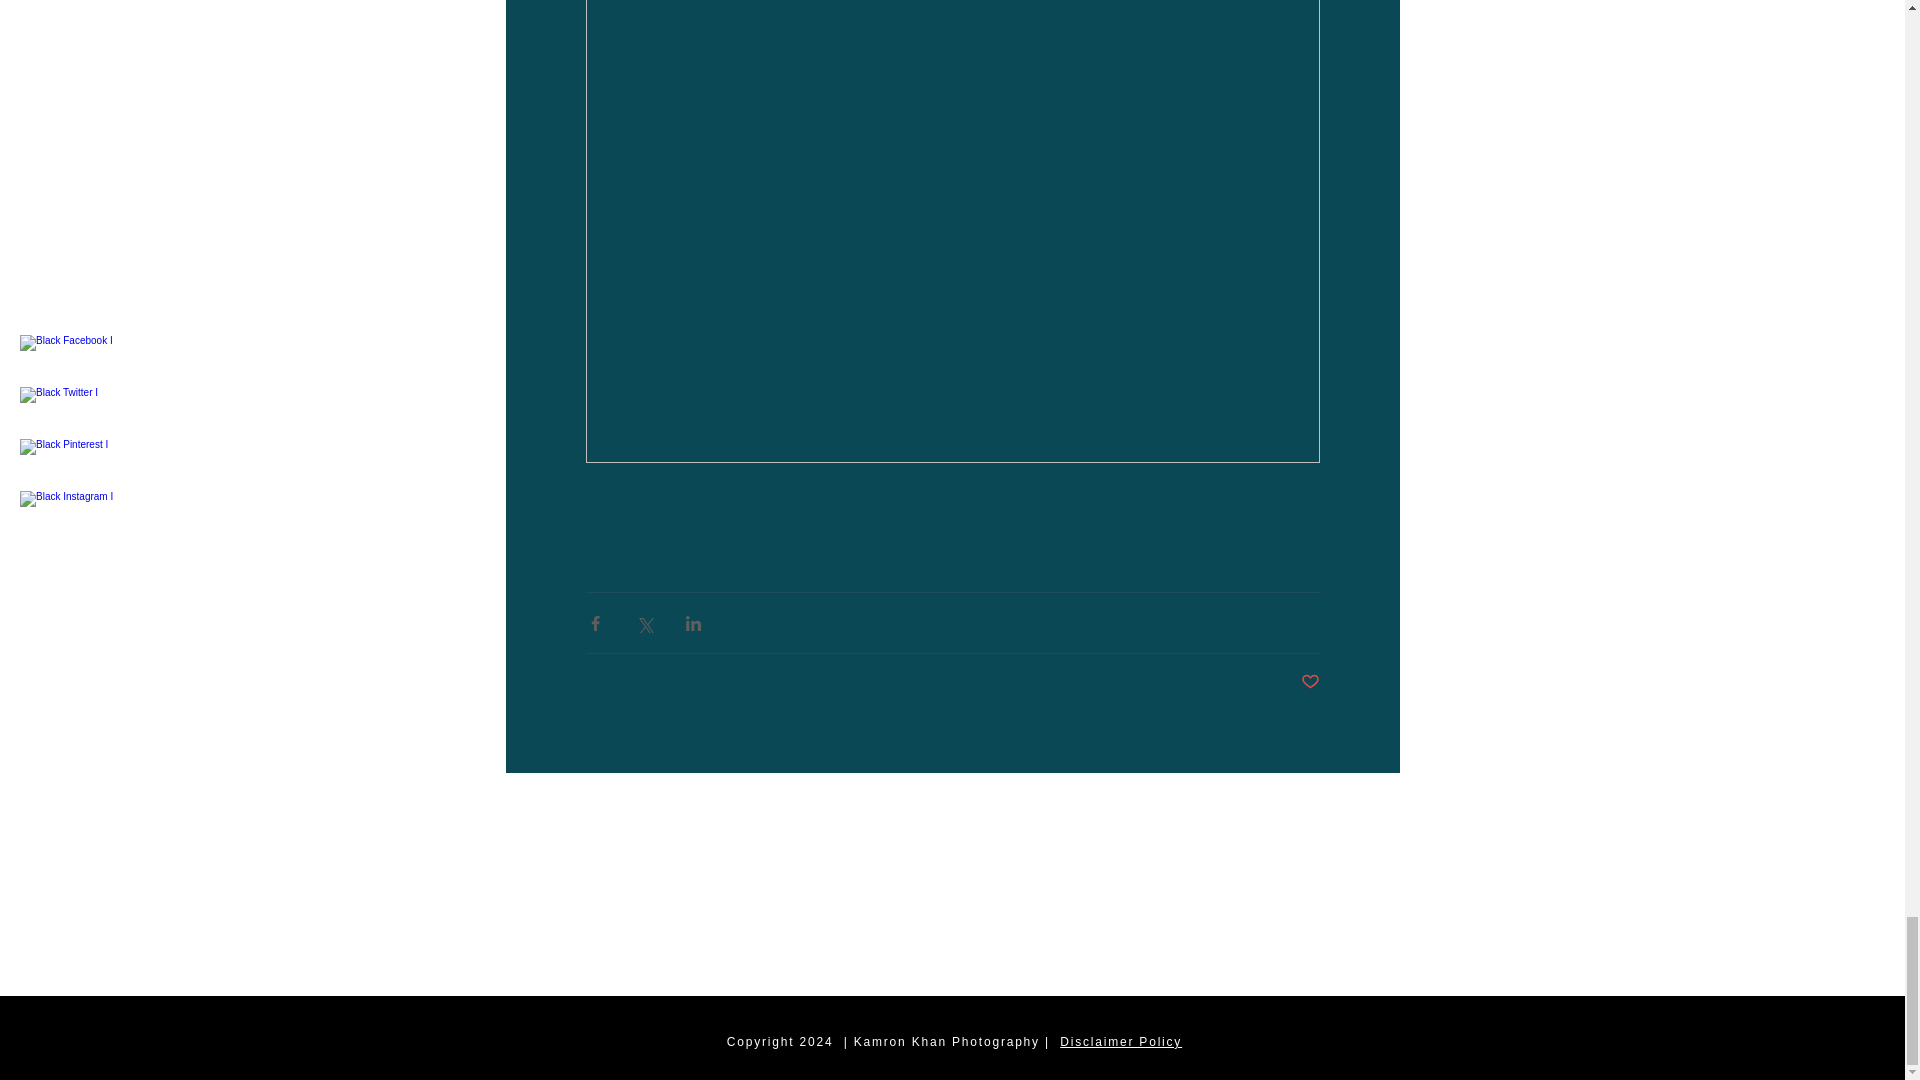 The width and height of the screenshot is (1920, 1080). I want to click on Post not marked as liked, so click(1309, 682).